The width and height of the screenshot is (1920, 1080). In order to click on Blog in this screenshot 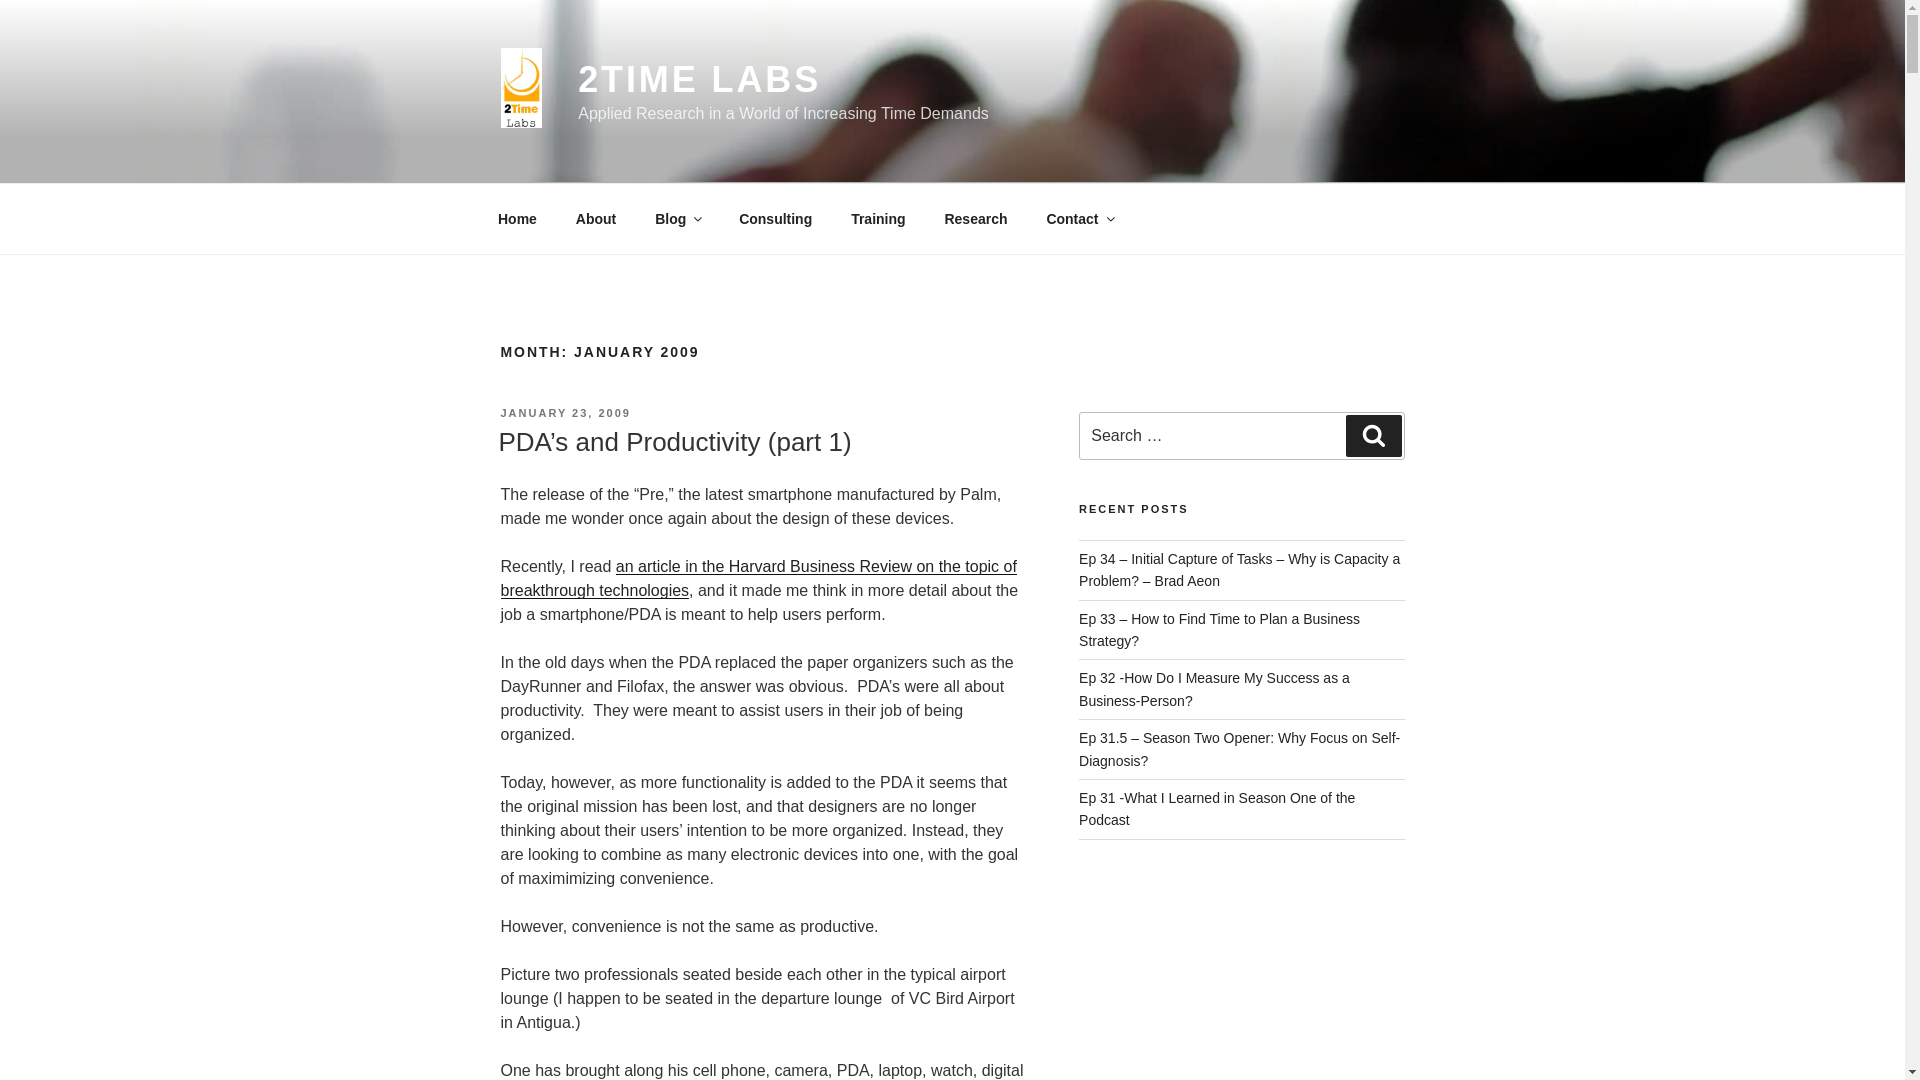, I will do `click(678, 218)`.